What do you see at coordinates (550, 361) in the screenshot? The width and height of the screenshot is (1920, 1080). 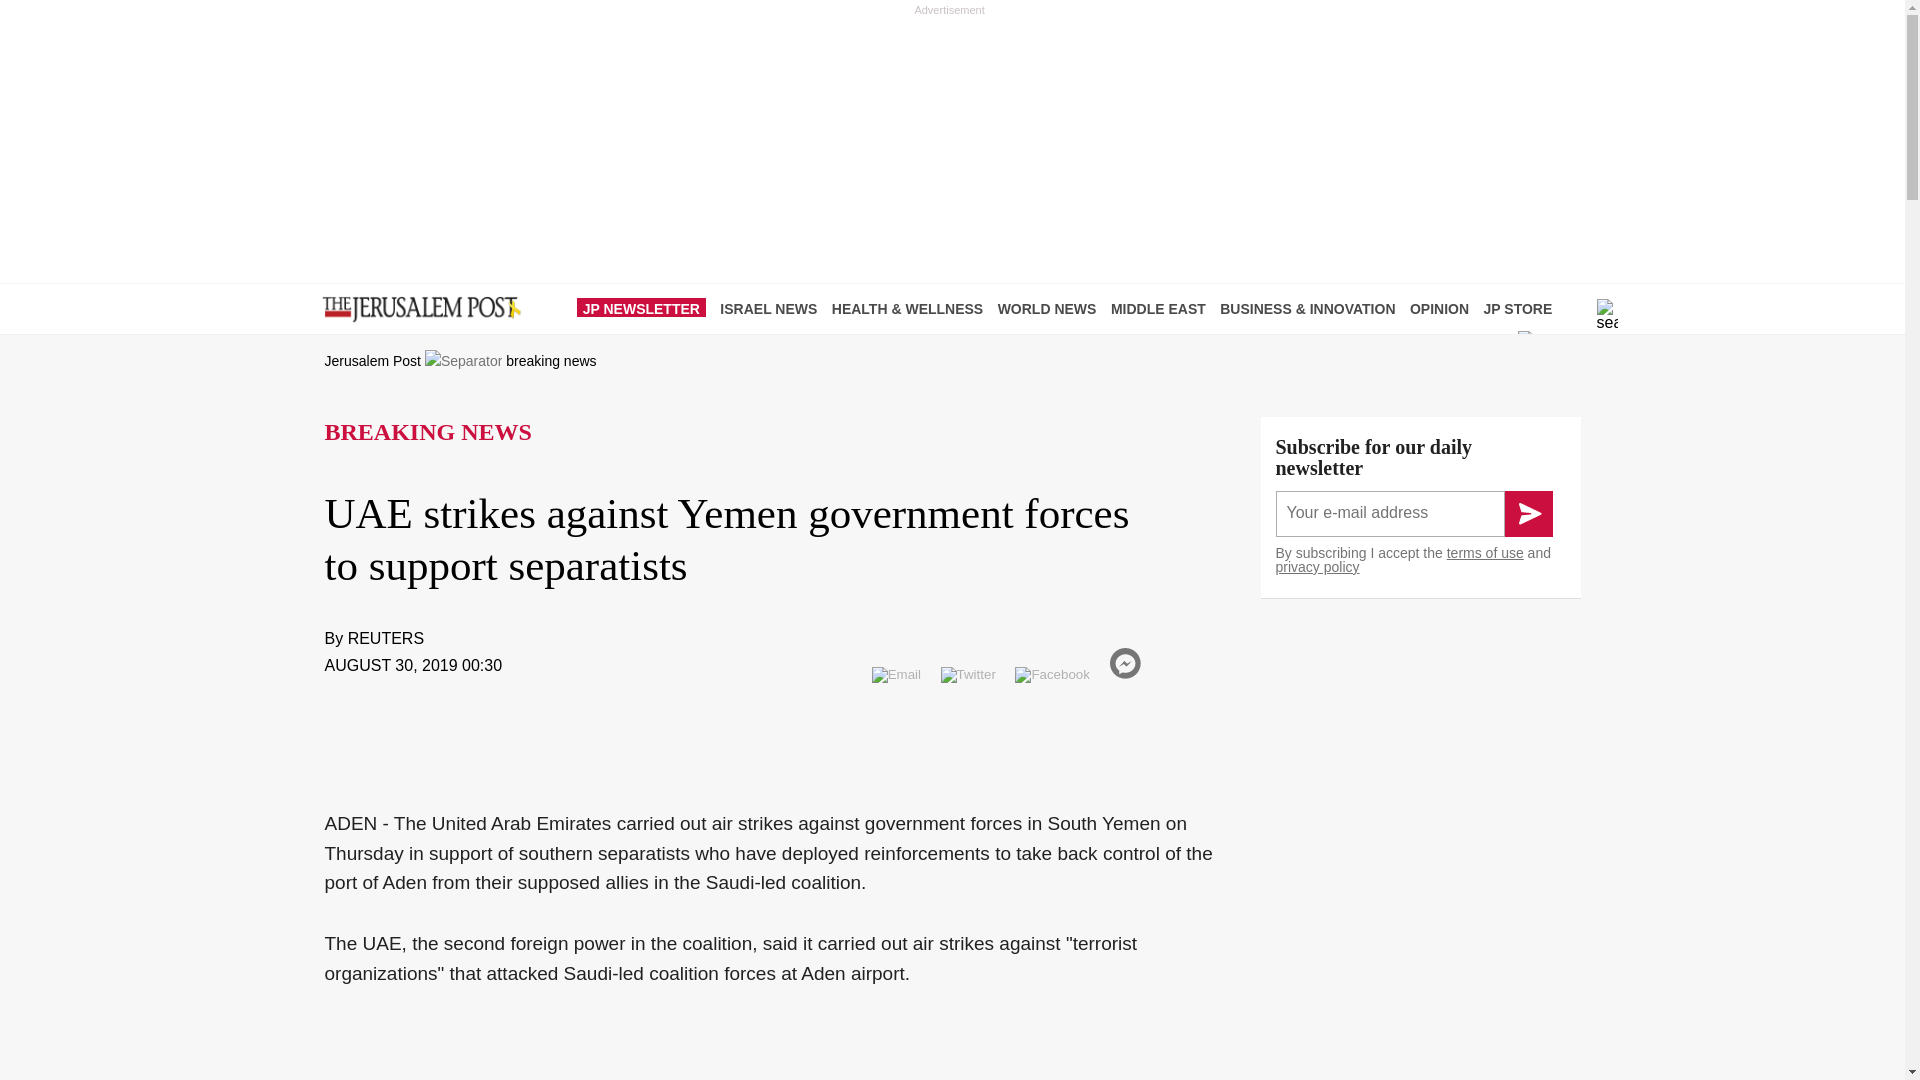 I see `breaking news` at bounding box center [550, 361].